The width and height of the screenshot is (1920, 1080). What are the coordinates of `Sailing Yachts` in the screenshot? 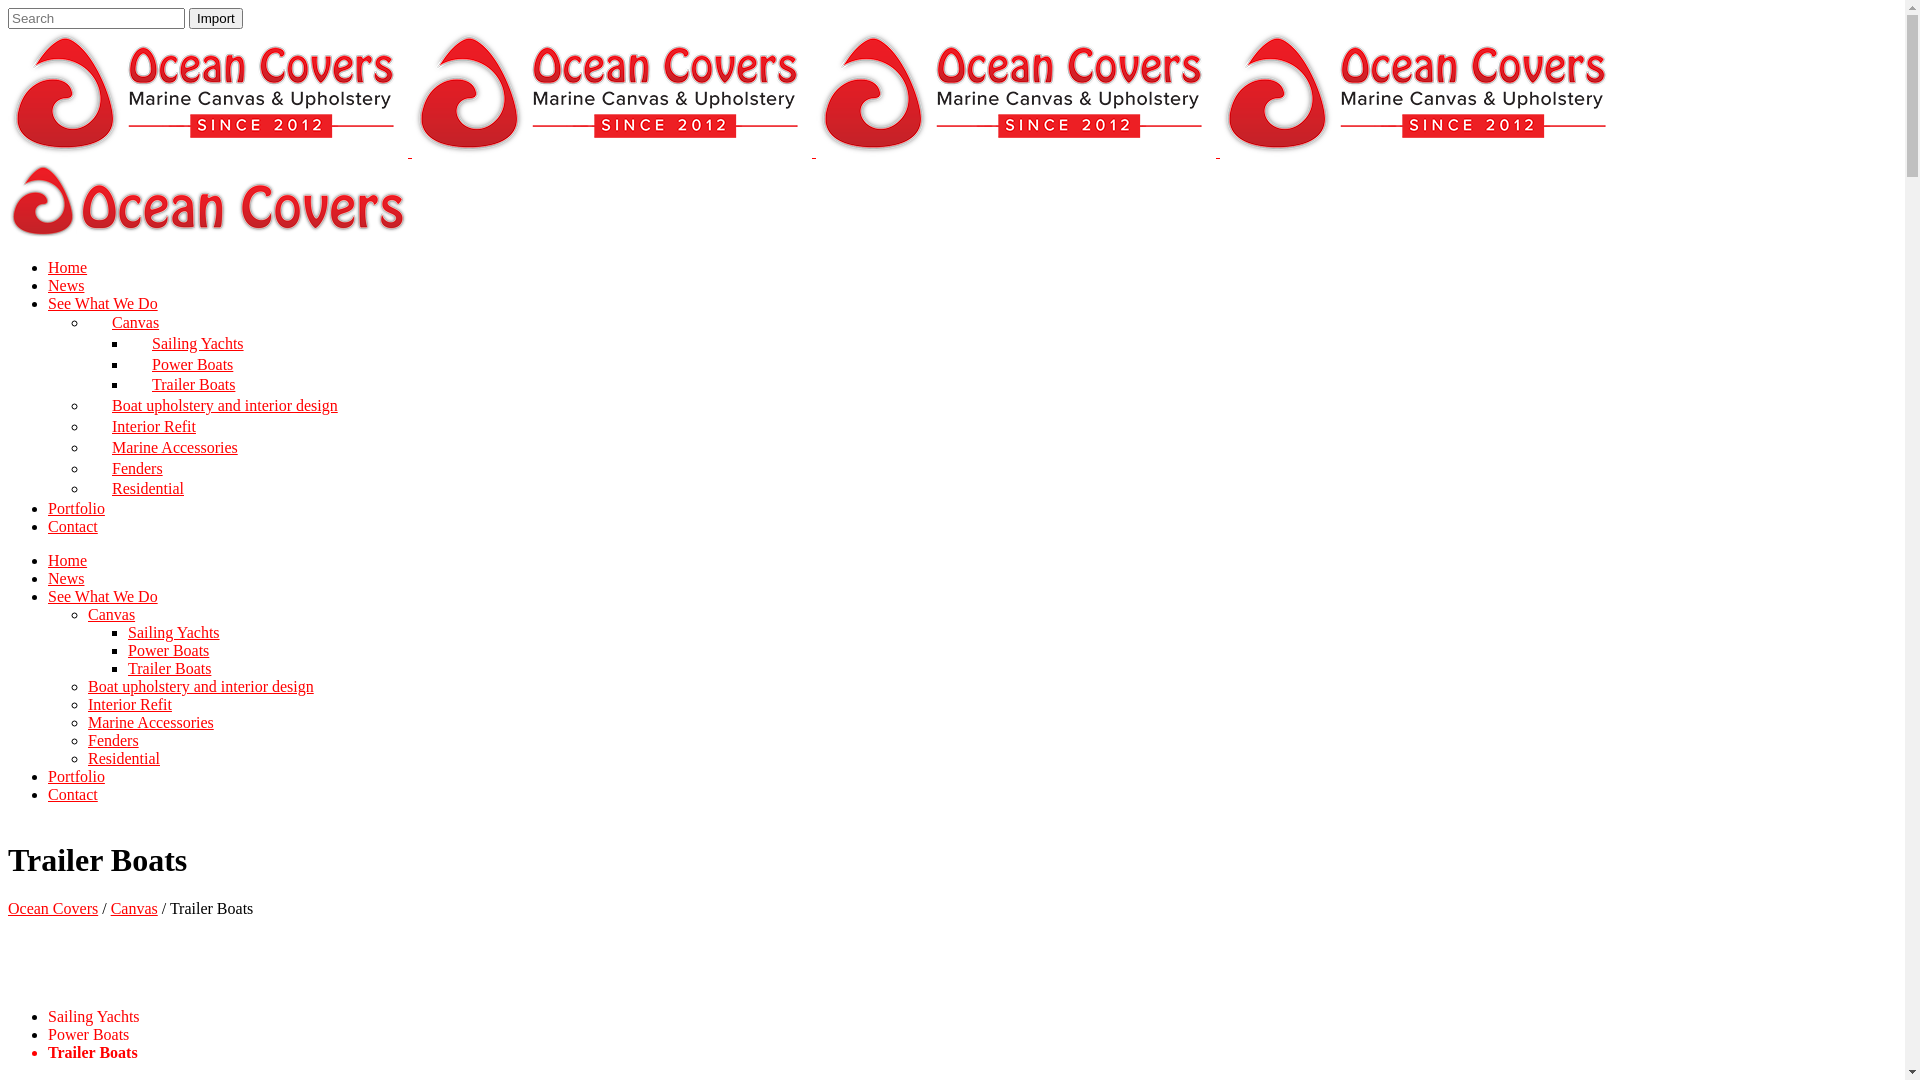 It's located at (94, 1016).